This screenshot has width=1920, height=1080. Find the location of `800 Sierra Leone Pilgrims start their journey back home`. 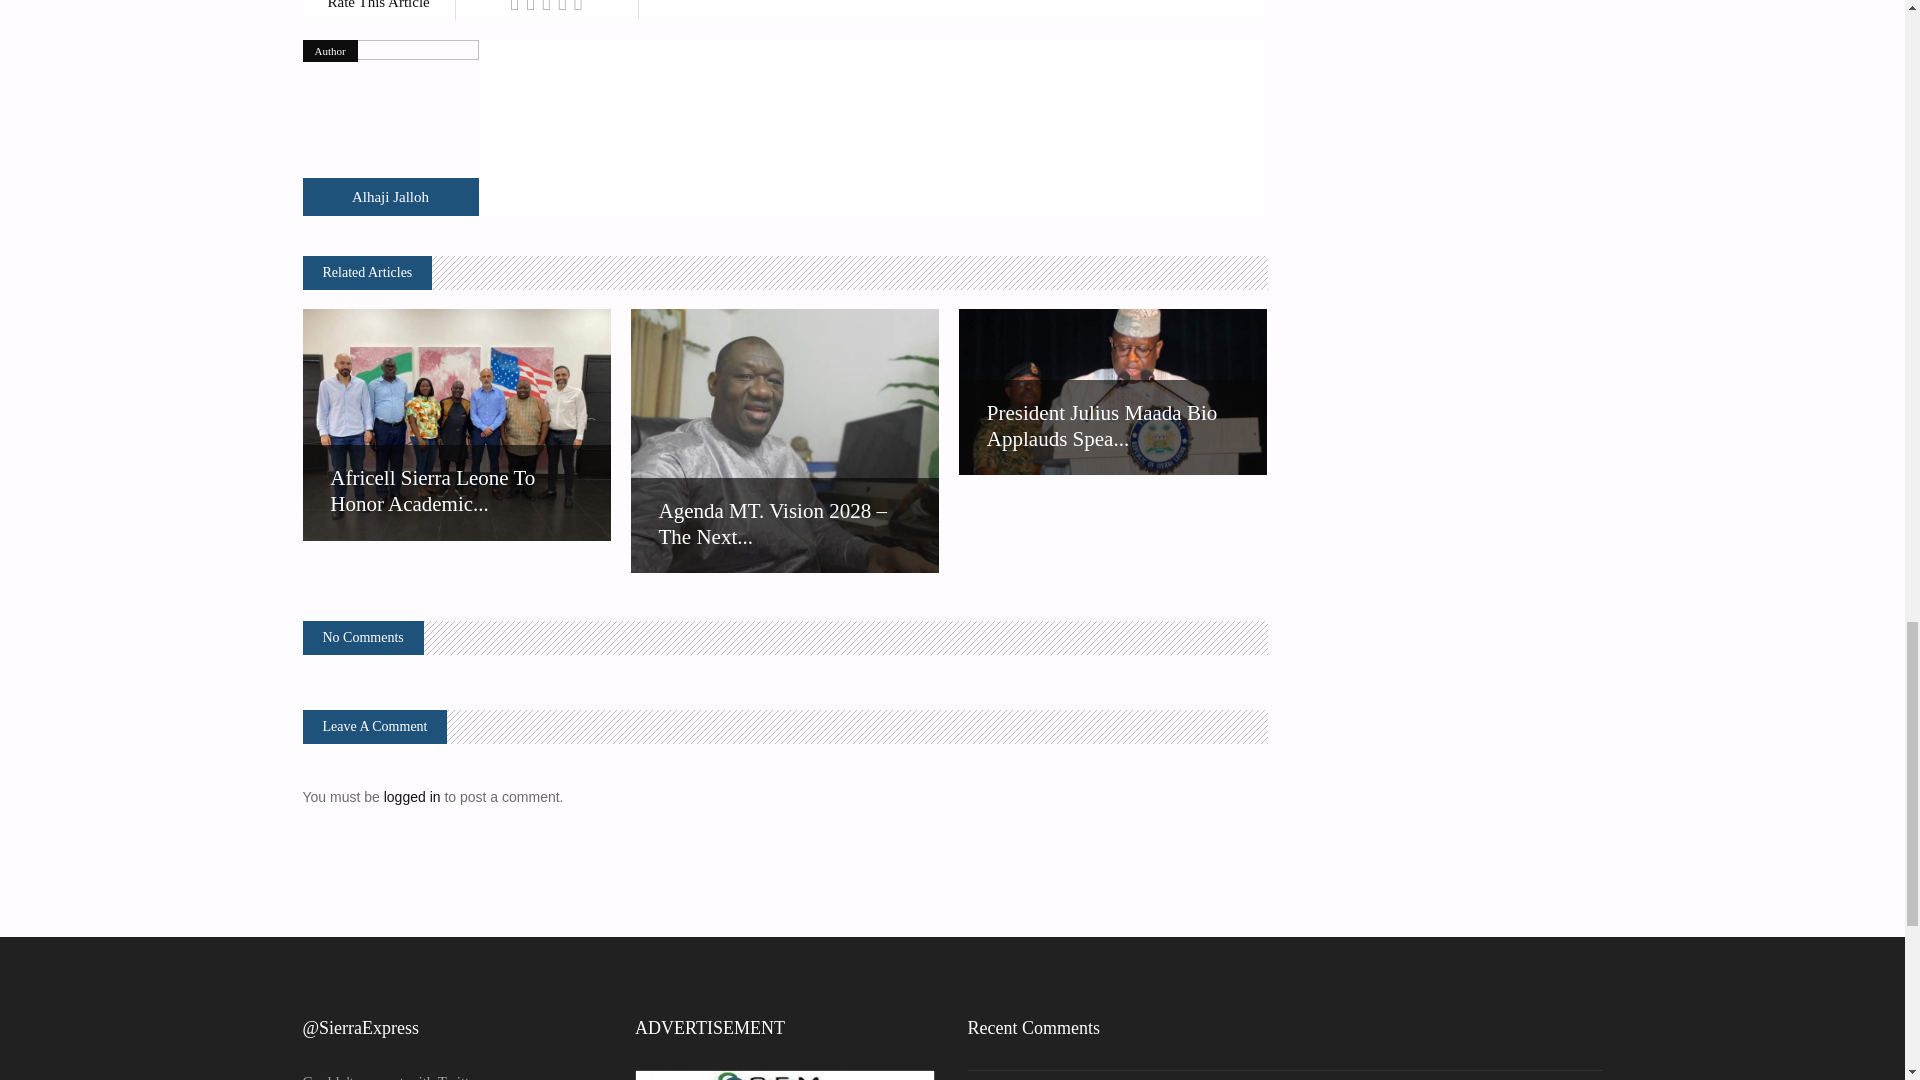

800 Sierra Leone Pilgrims start their journey back home is located at coordinates (390, 197).